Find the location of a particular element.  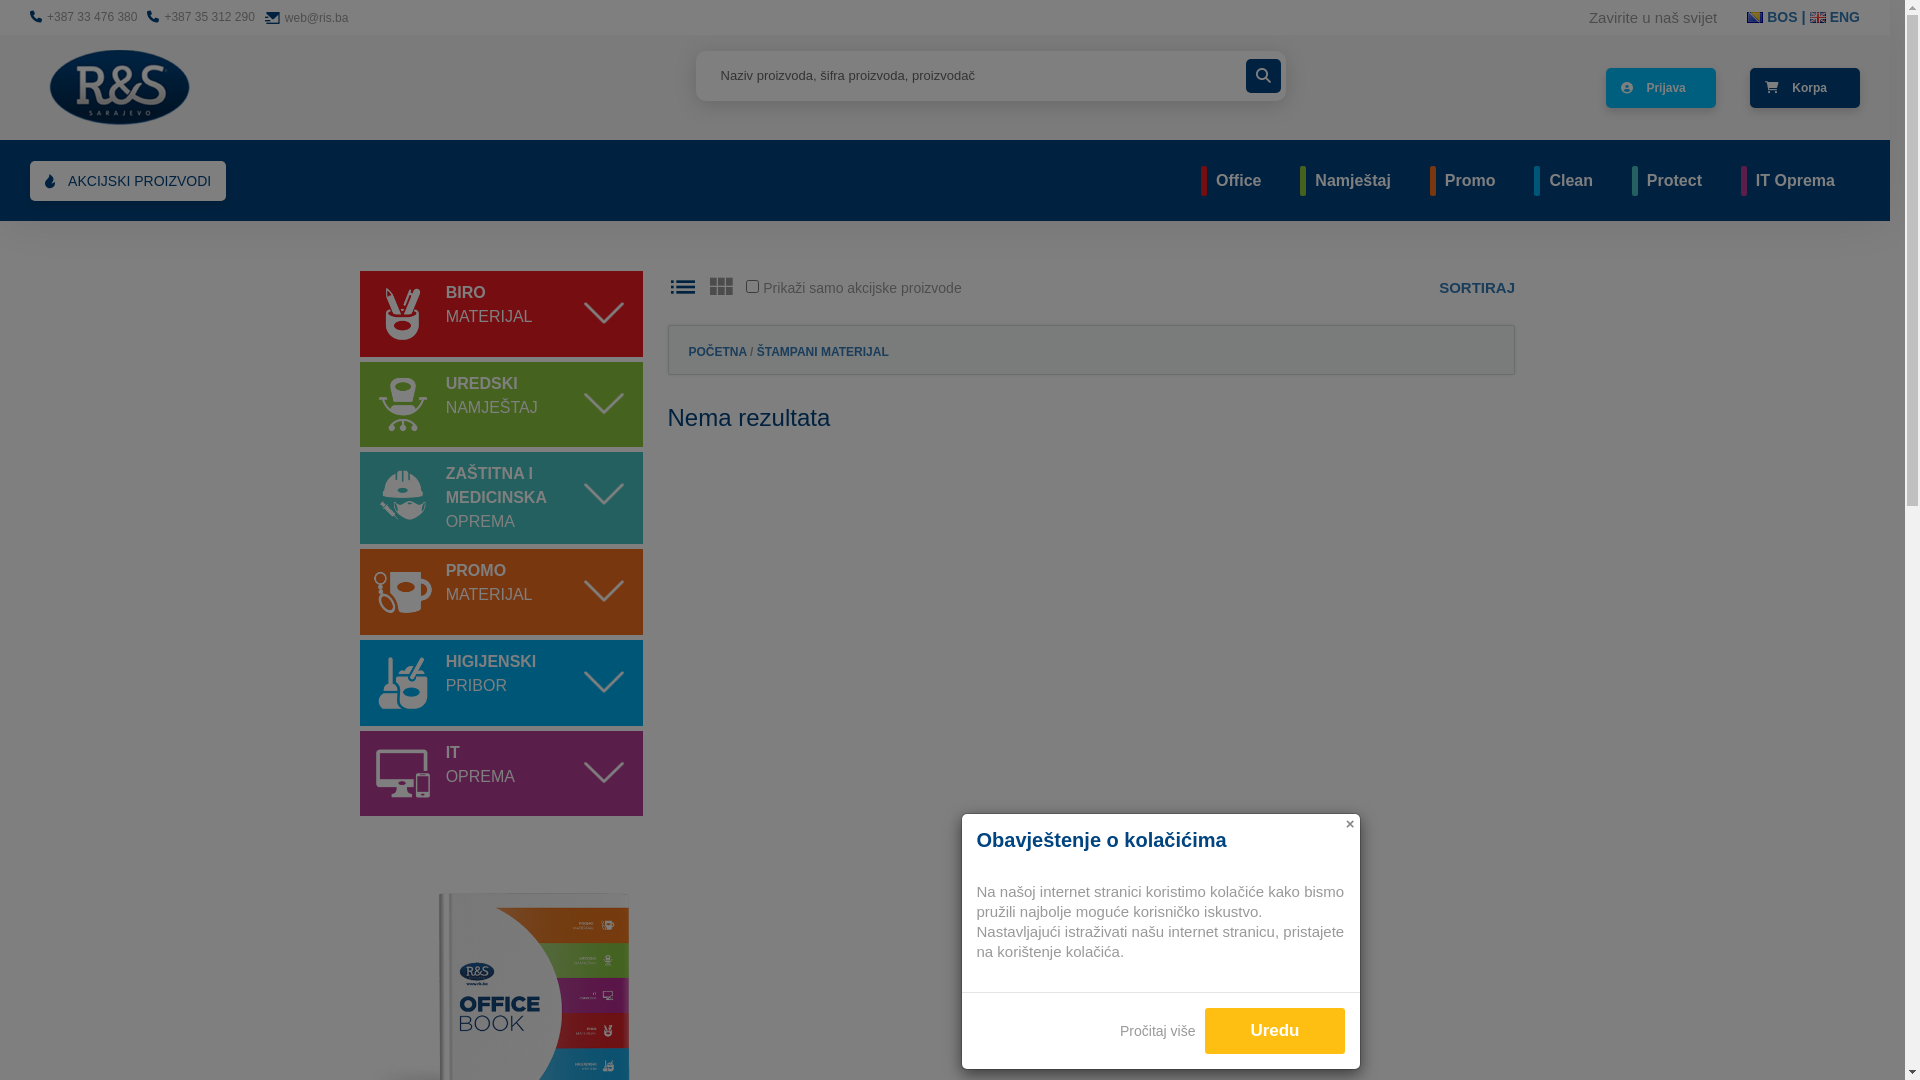

List prikaz is located at coordinates (683, 286).